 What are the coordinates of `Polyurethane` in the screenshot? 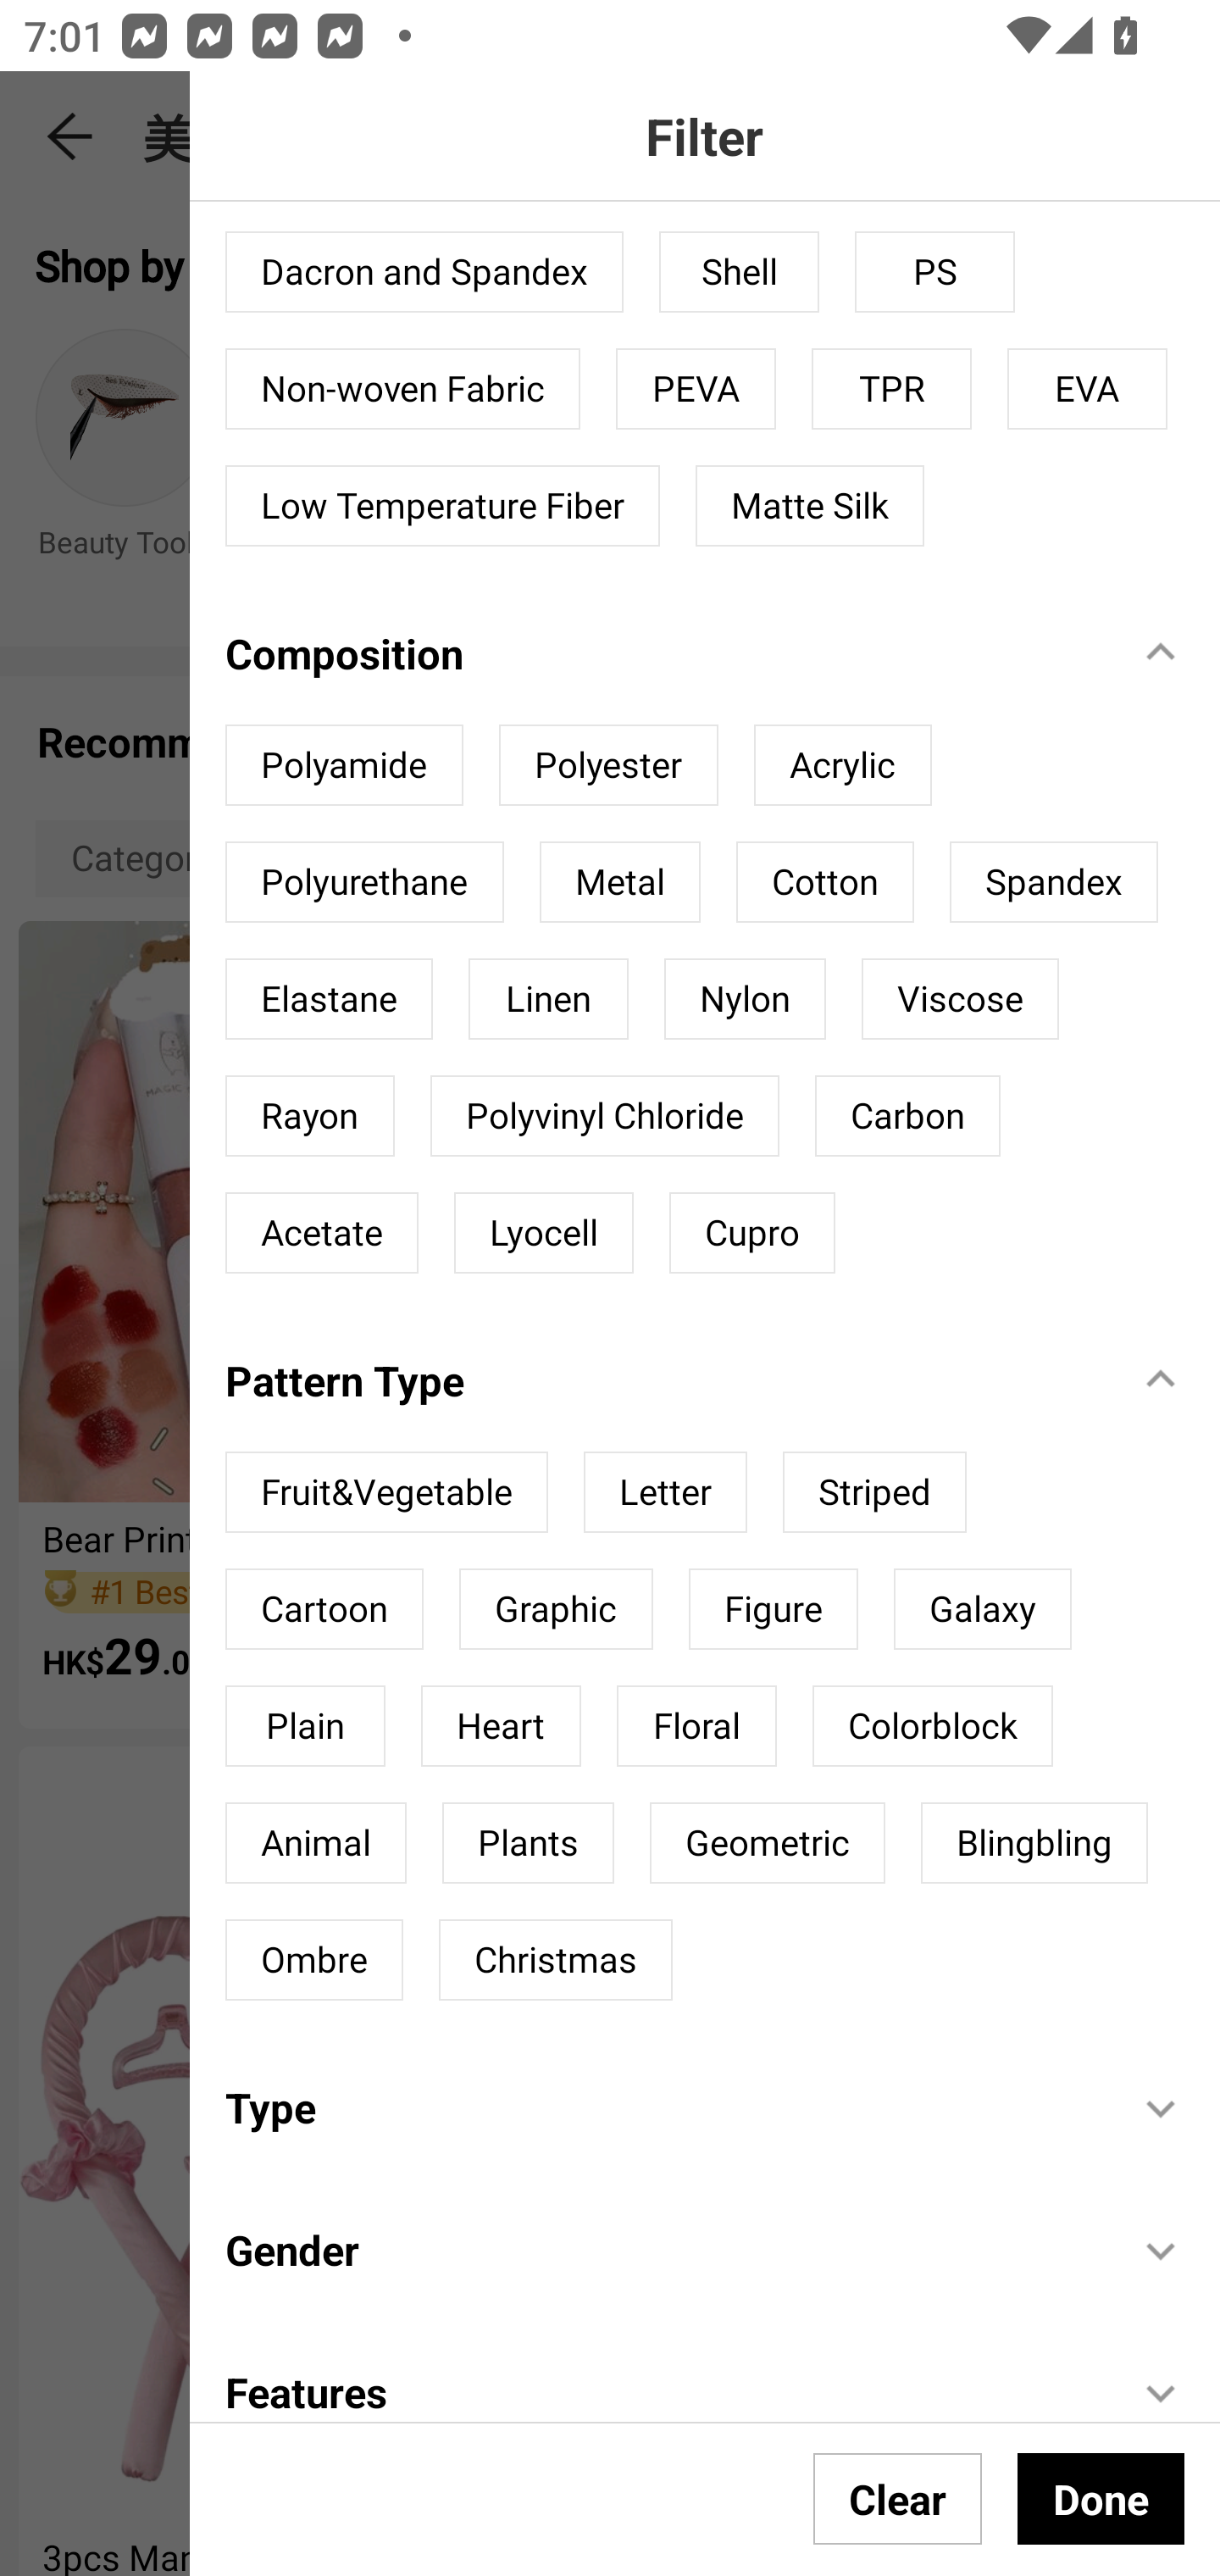 It's located at (364, 882).